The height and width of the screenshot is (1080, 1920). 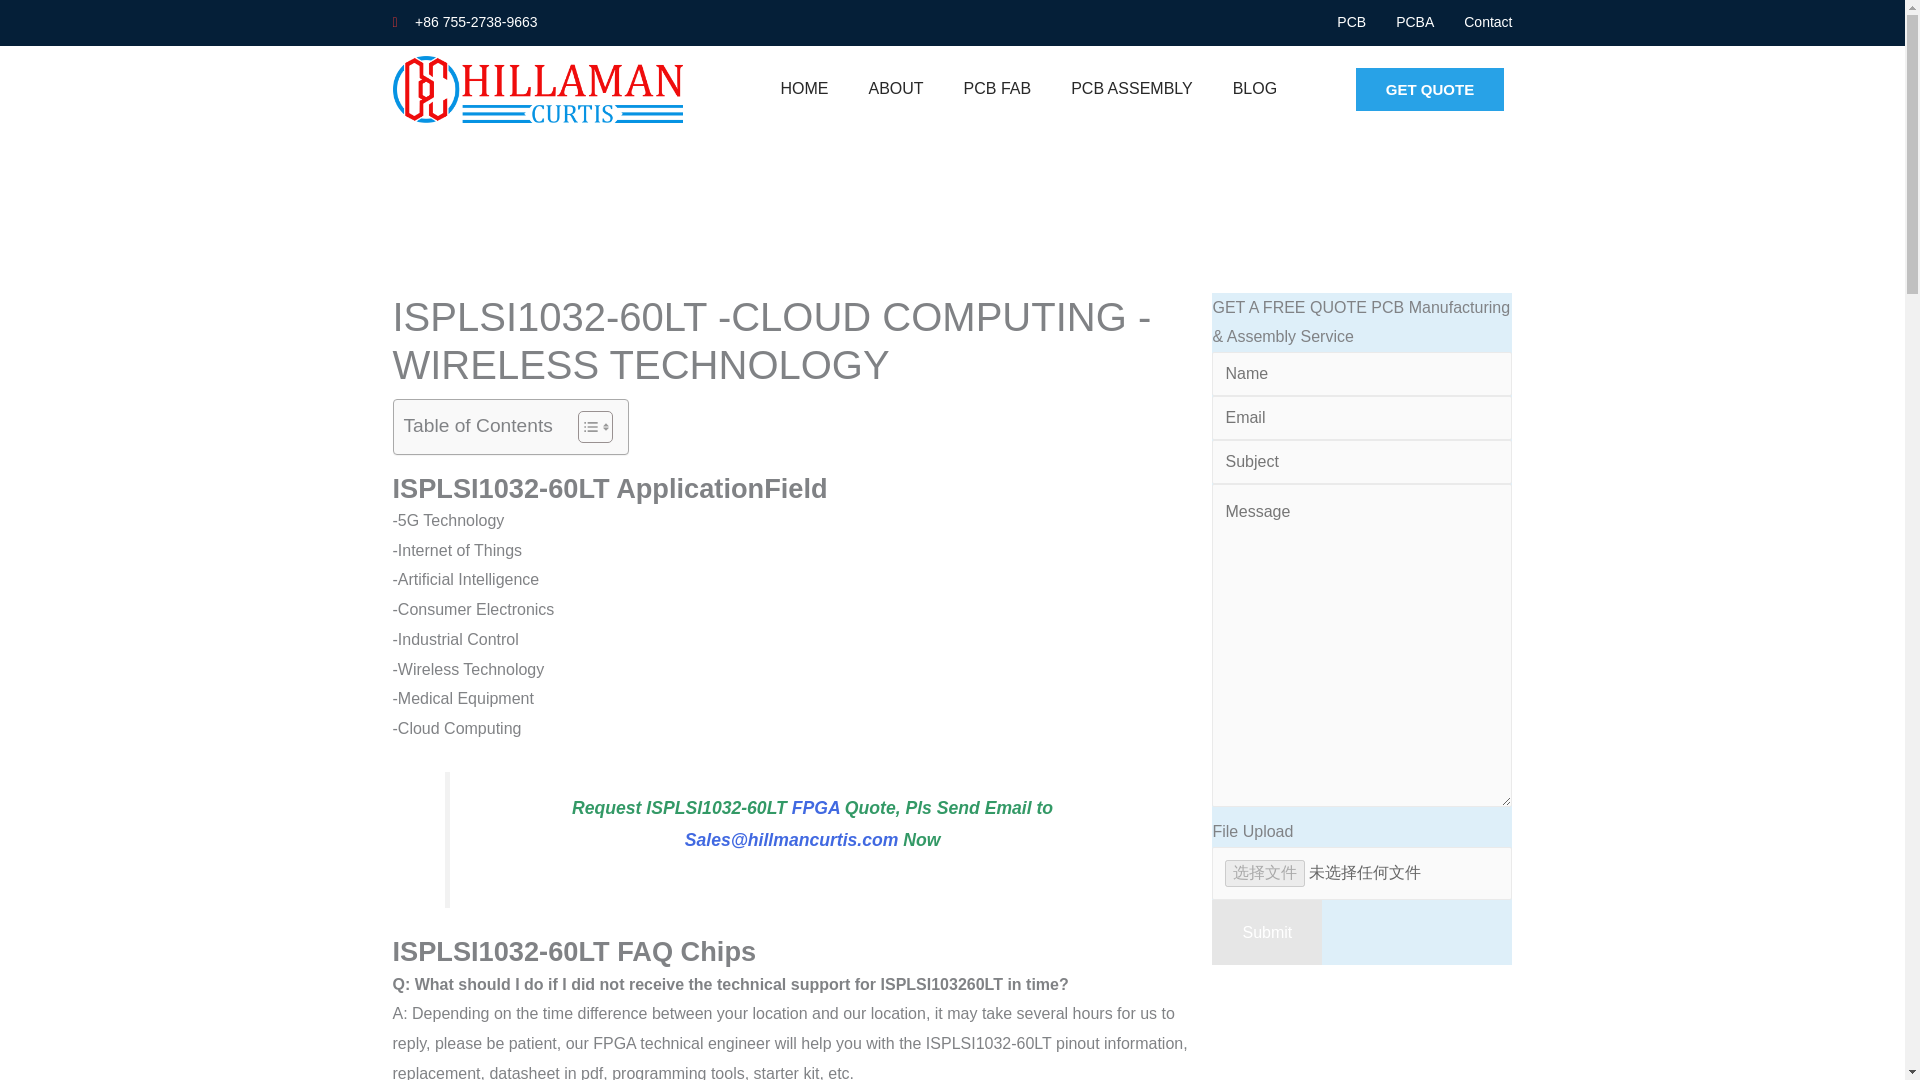 What do you see at coordinates (1132, 88) in the screenshot?
I see `PCB ASSEMBLY` at bounding box center [1132, 88].